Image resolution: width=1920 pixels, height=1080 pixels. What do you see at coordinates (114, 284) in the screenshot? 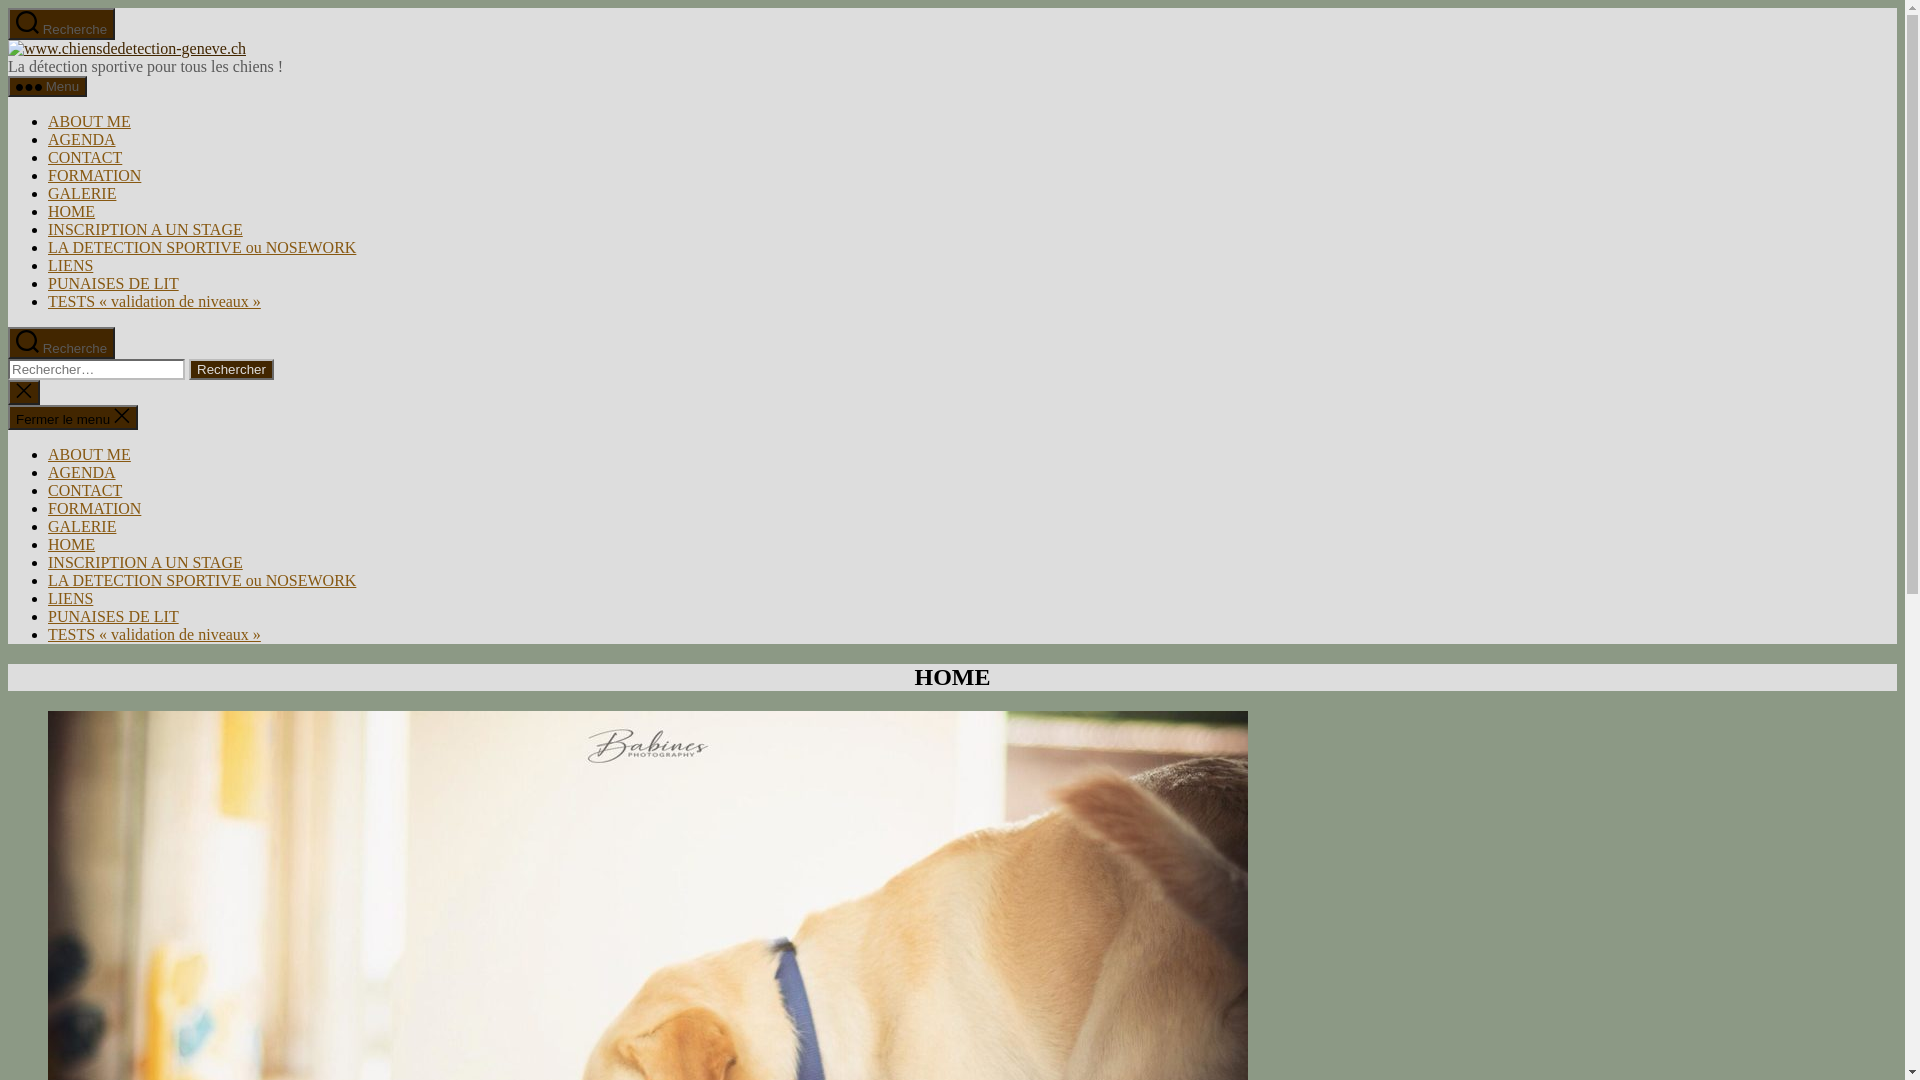
I see `PUNAISES DE LIT` at bounding box center [114, 284].